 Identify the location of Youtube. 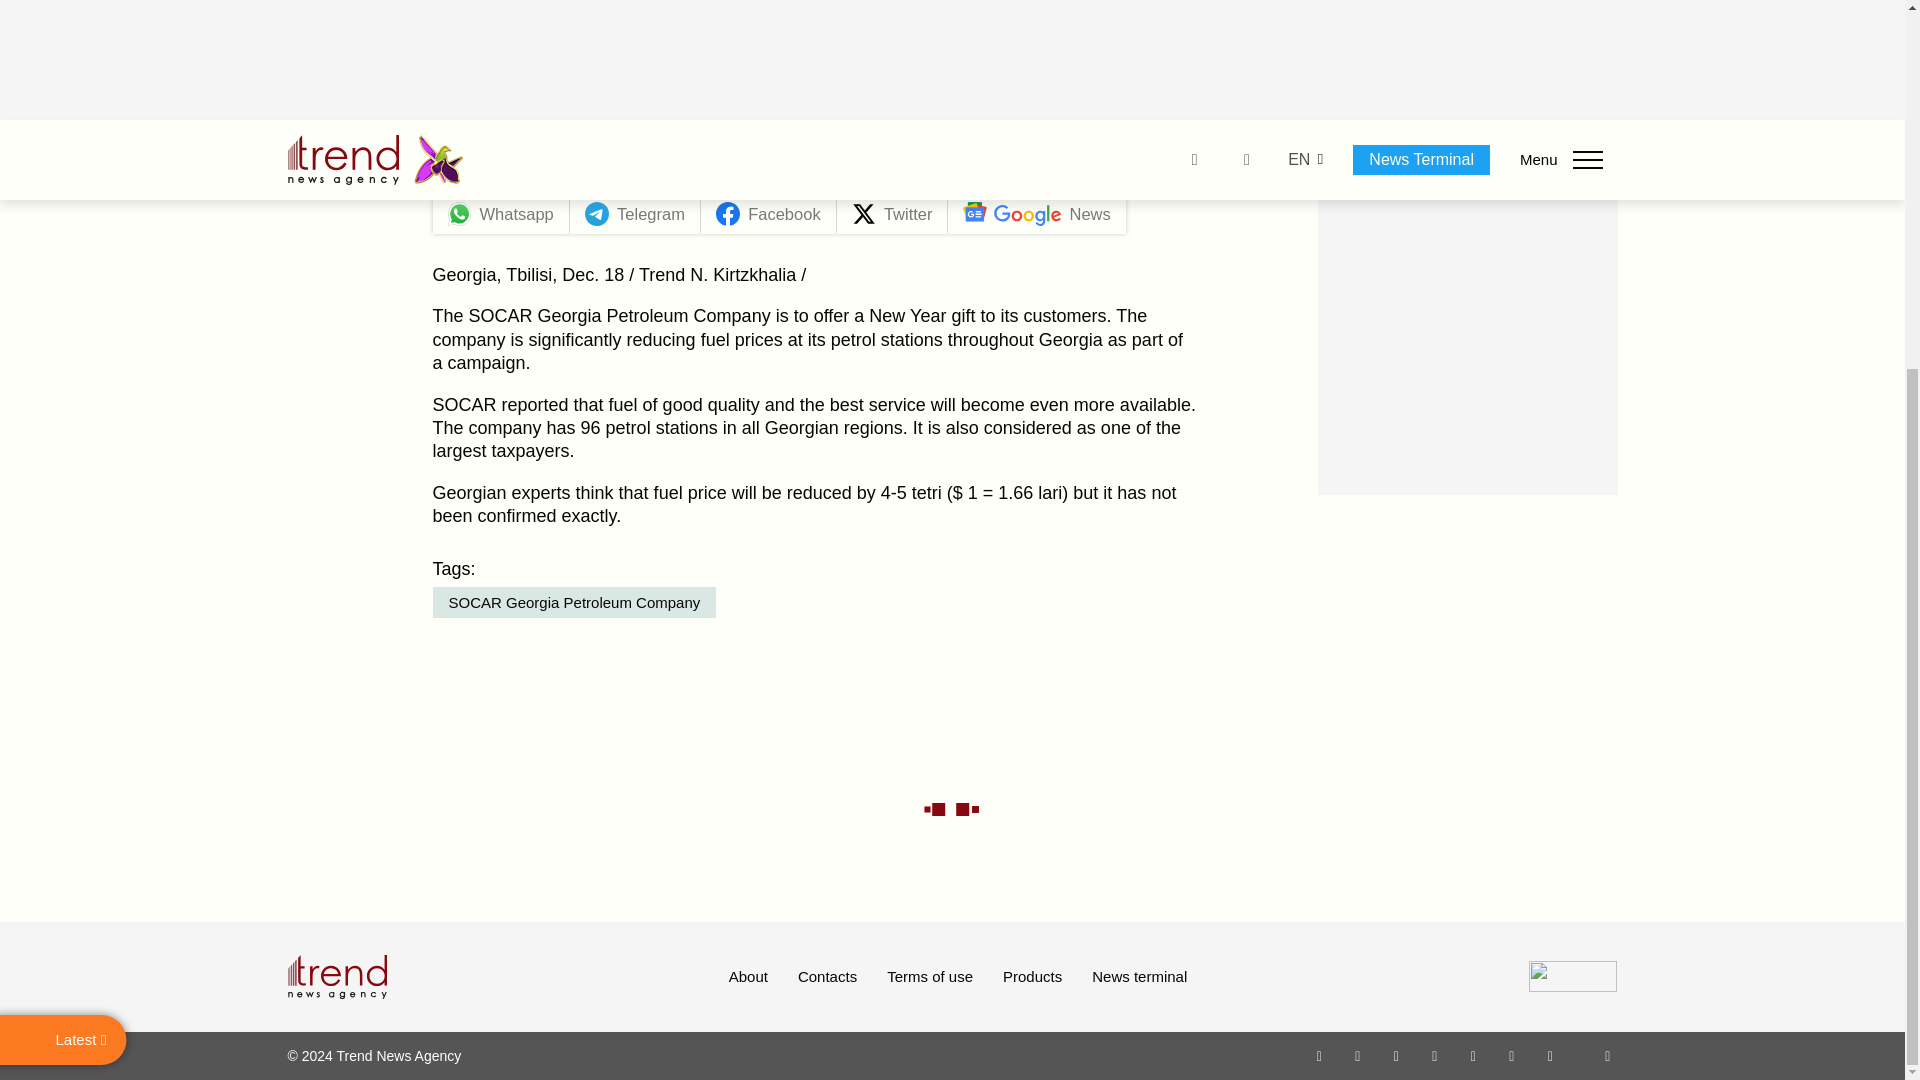
(1434, 1055).